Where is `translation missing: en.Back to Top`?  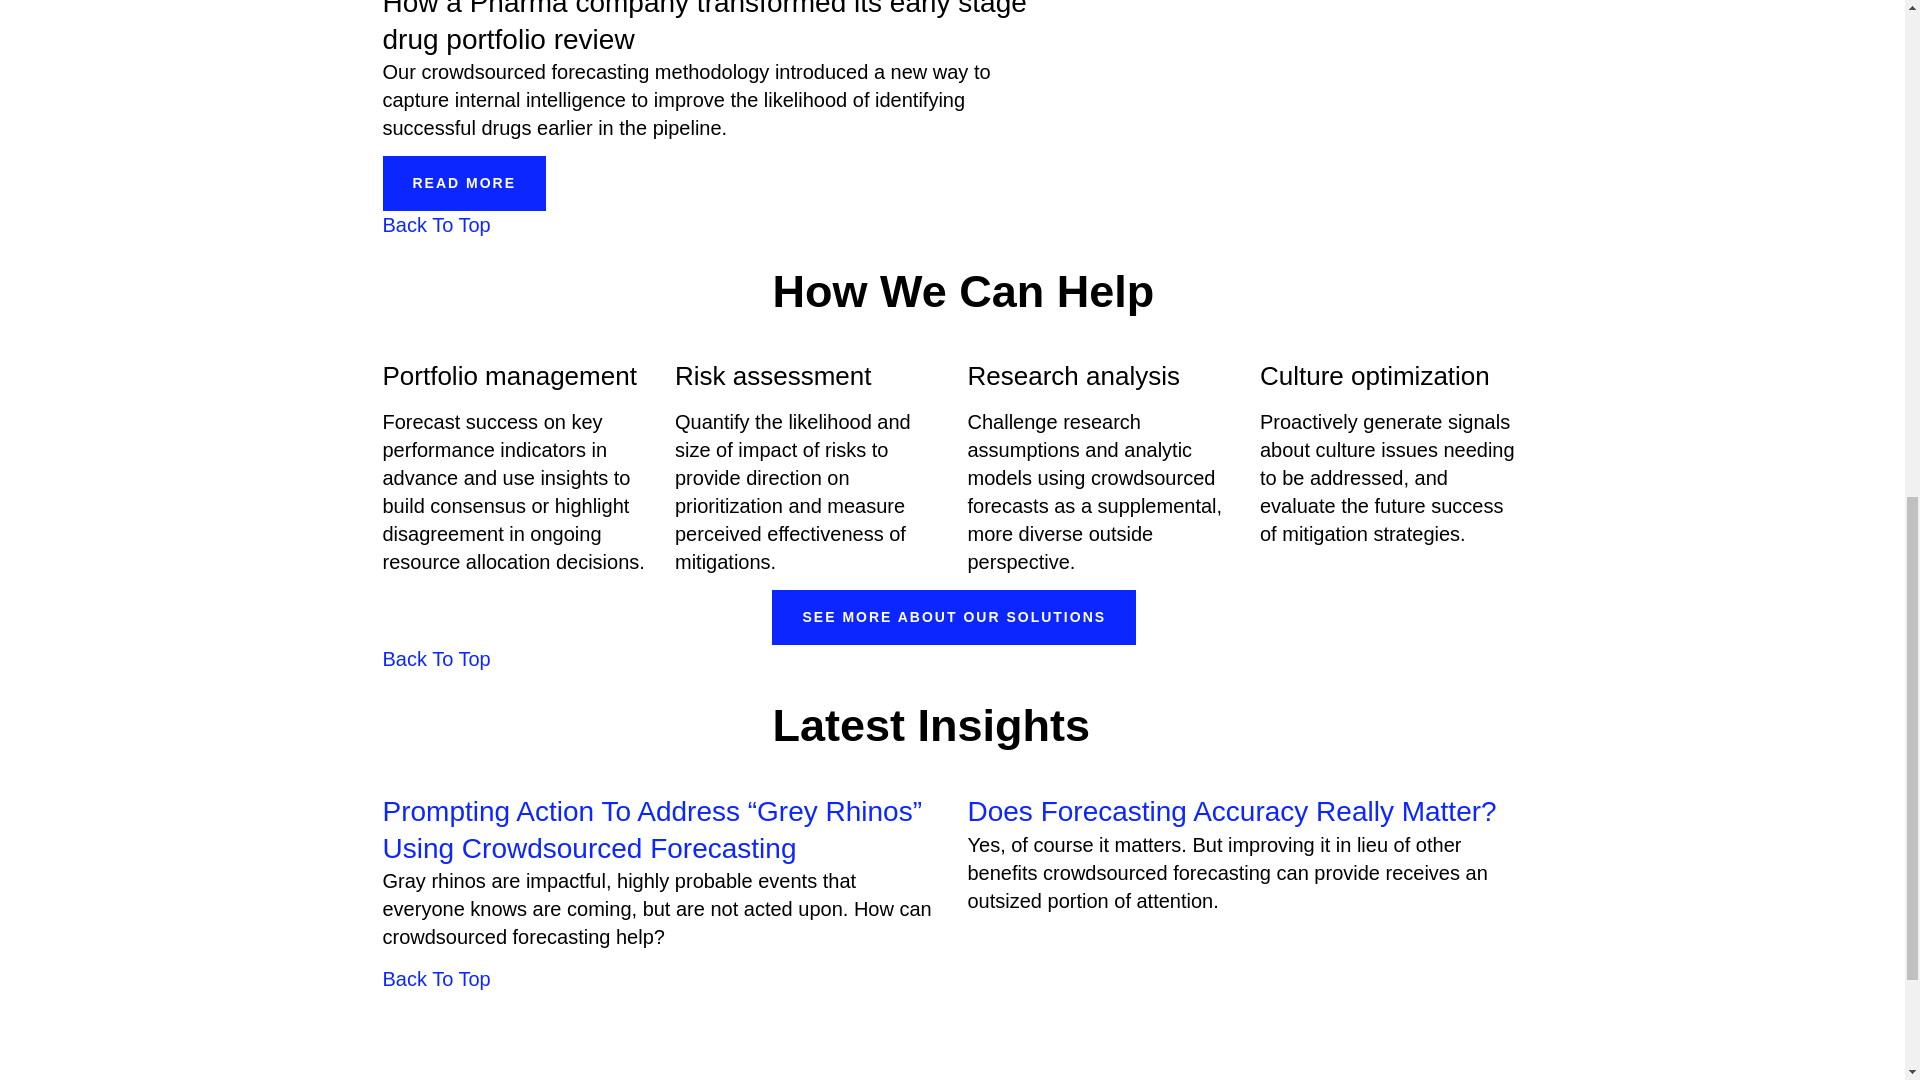 translation missing: en.Back to Top is located at coordinates (436, 658).